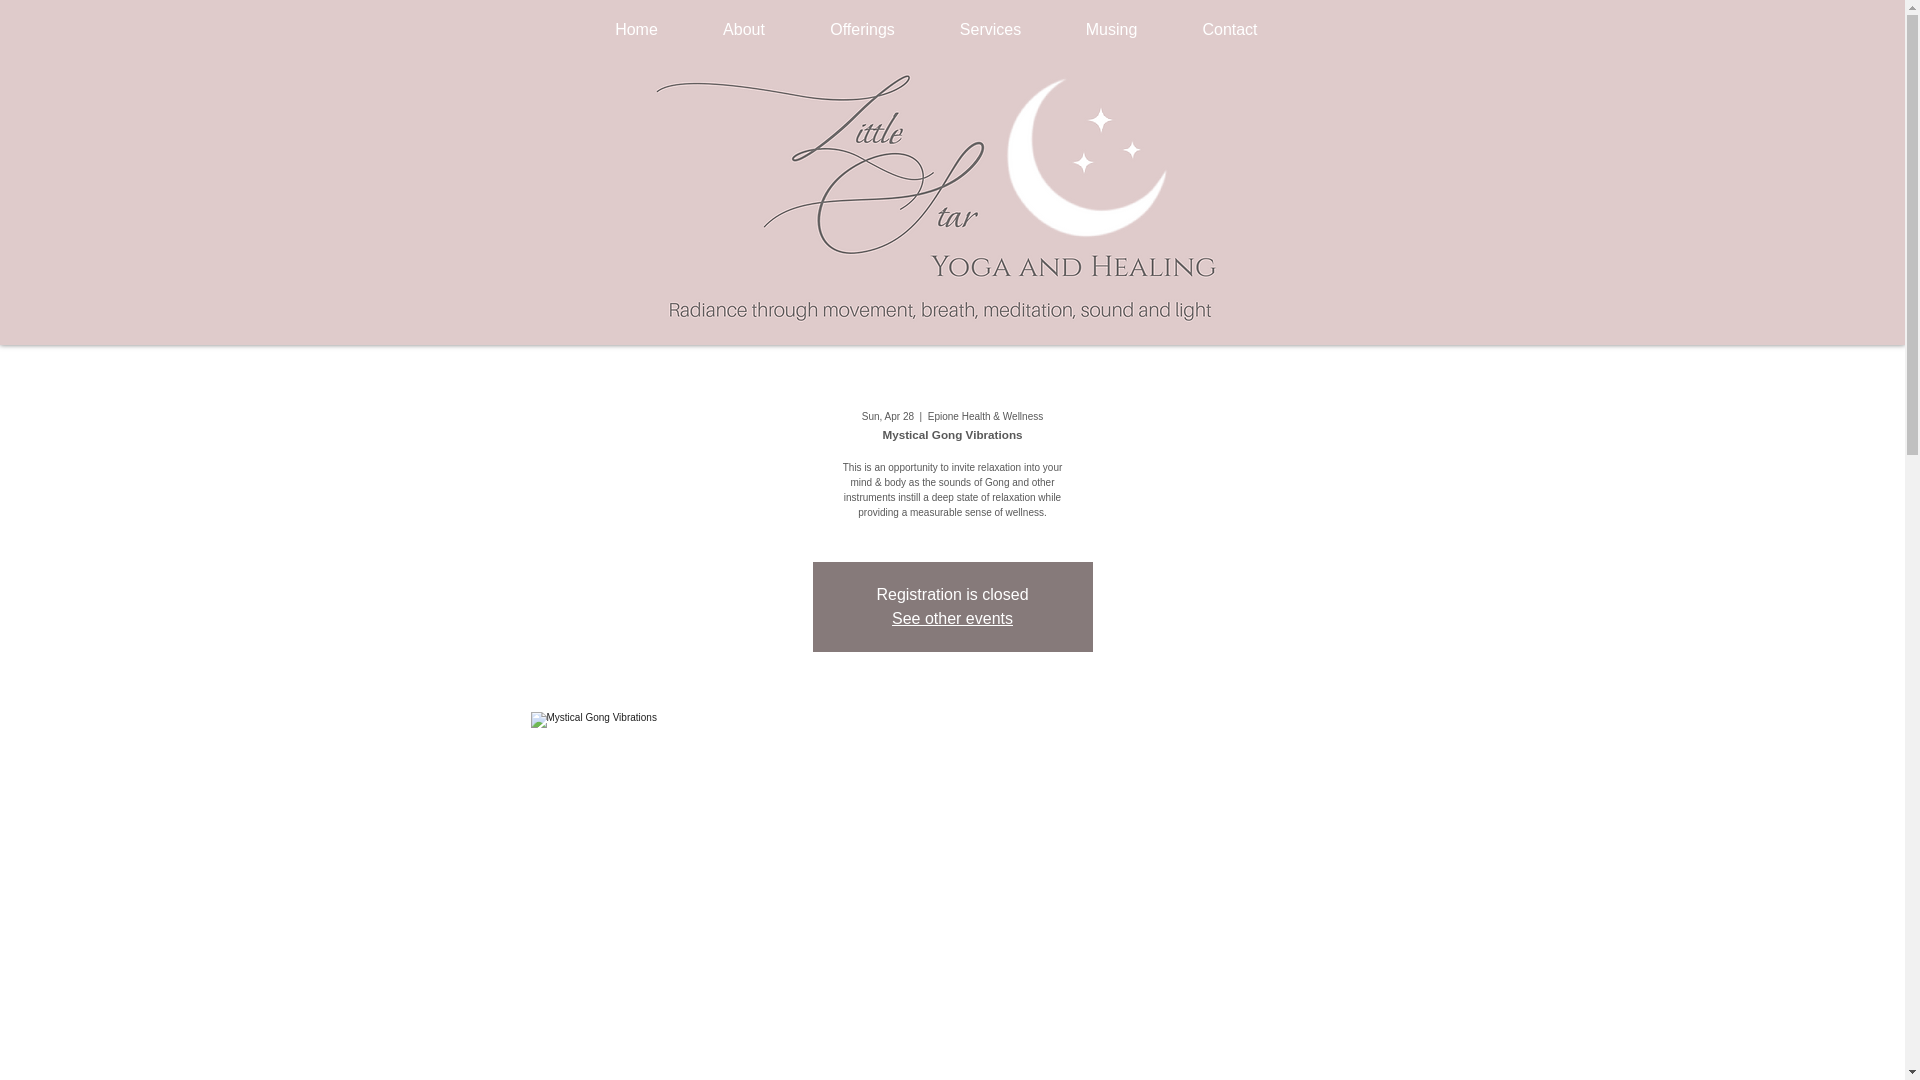  What do you see at coordinates (934, 200) in the screenshot?
I see `logo biz pnk what moonFB2 page cover cop` at bounding box center [934, 200].